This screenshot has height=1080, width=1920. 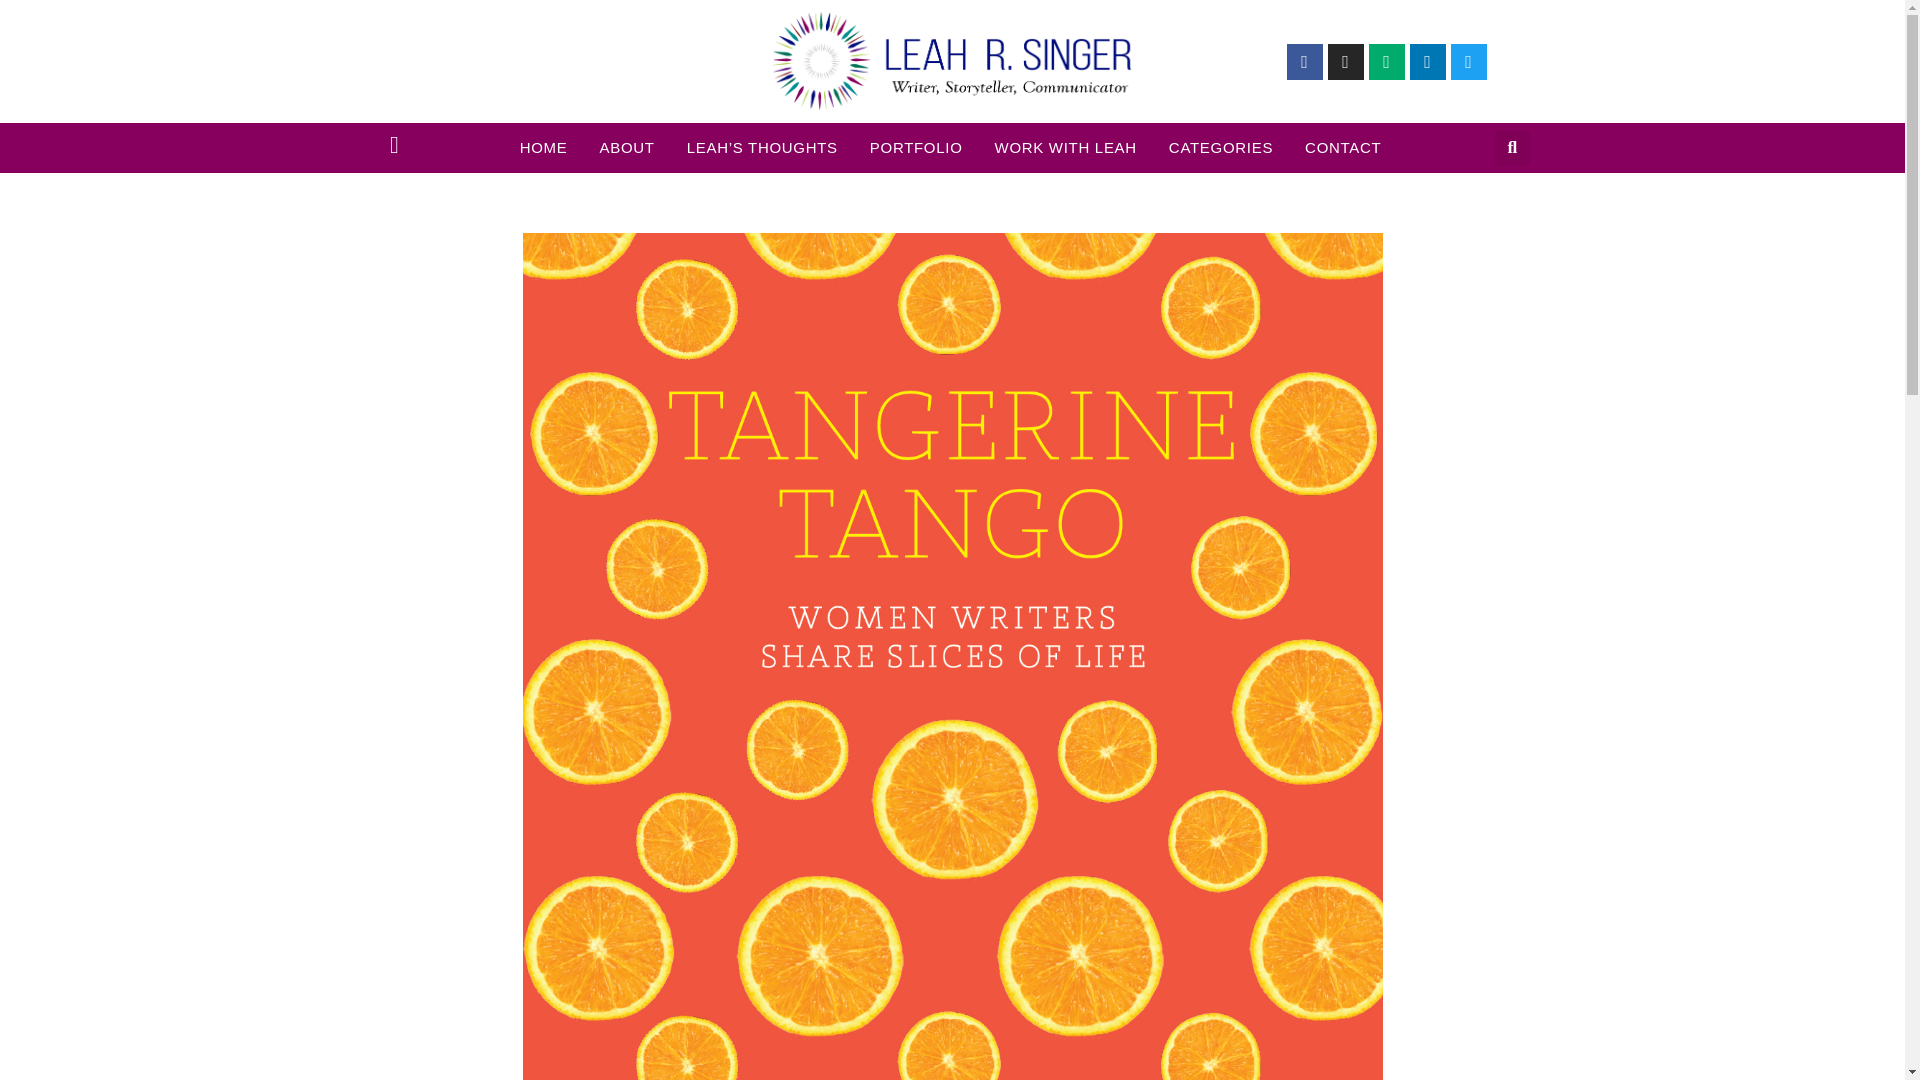 What do you see at coordinates (628, 148) in the screenshot?
I see `ABOUT` at bounding box center [628, 148].